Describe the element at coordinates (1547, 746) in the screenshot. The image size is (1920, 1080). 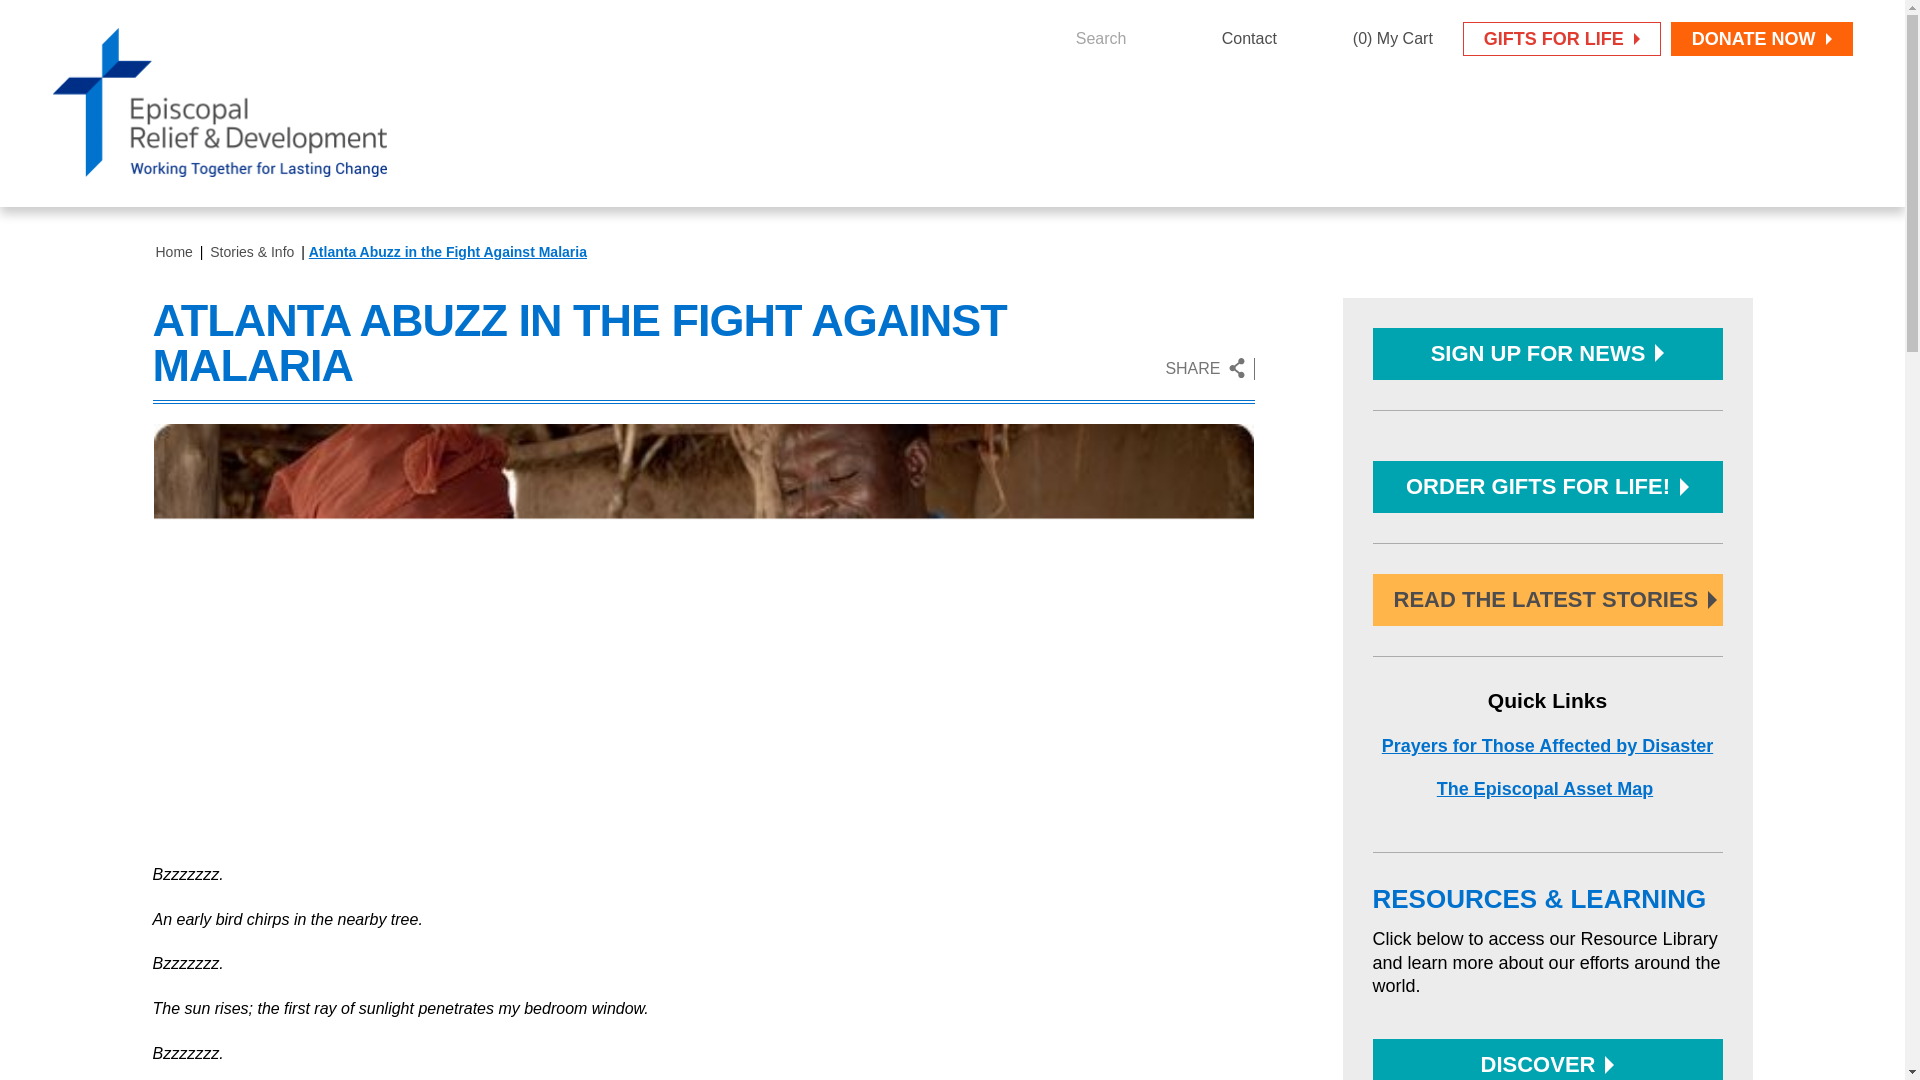
I see `Prayers for Those Affected by Disaster` at that location.